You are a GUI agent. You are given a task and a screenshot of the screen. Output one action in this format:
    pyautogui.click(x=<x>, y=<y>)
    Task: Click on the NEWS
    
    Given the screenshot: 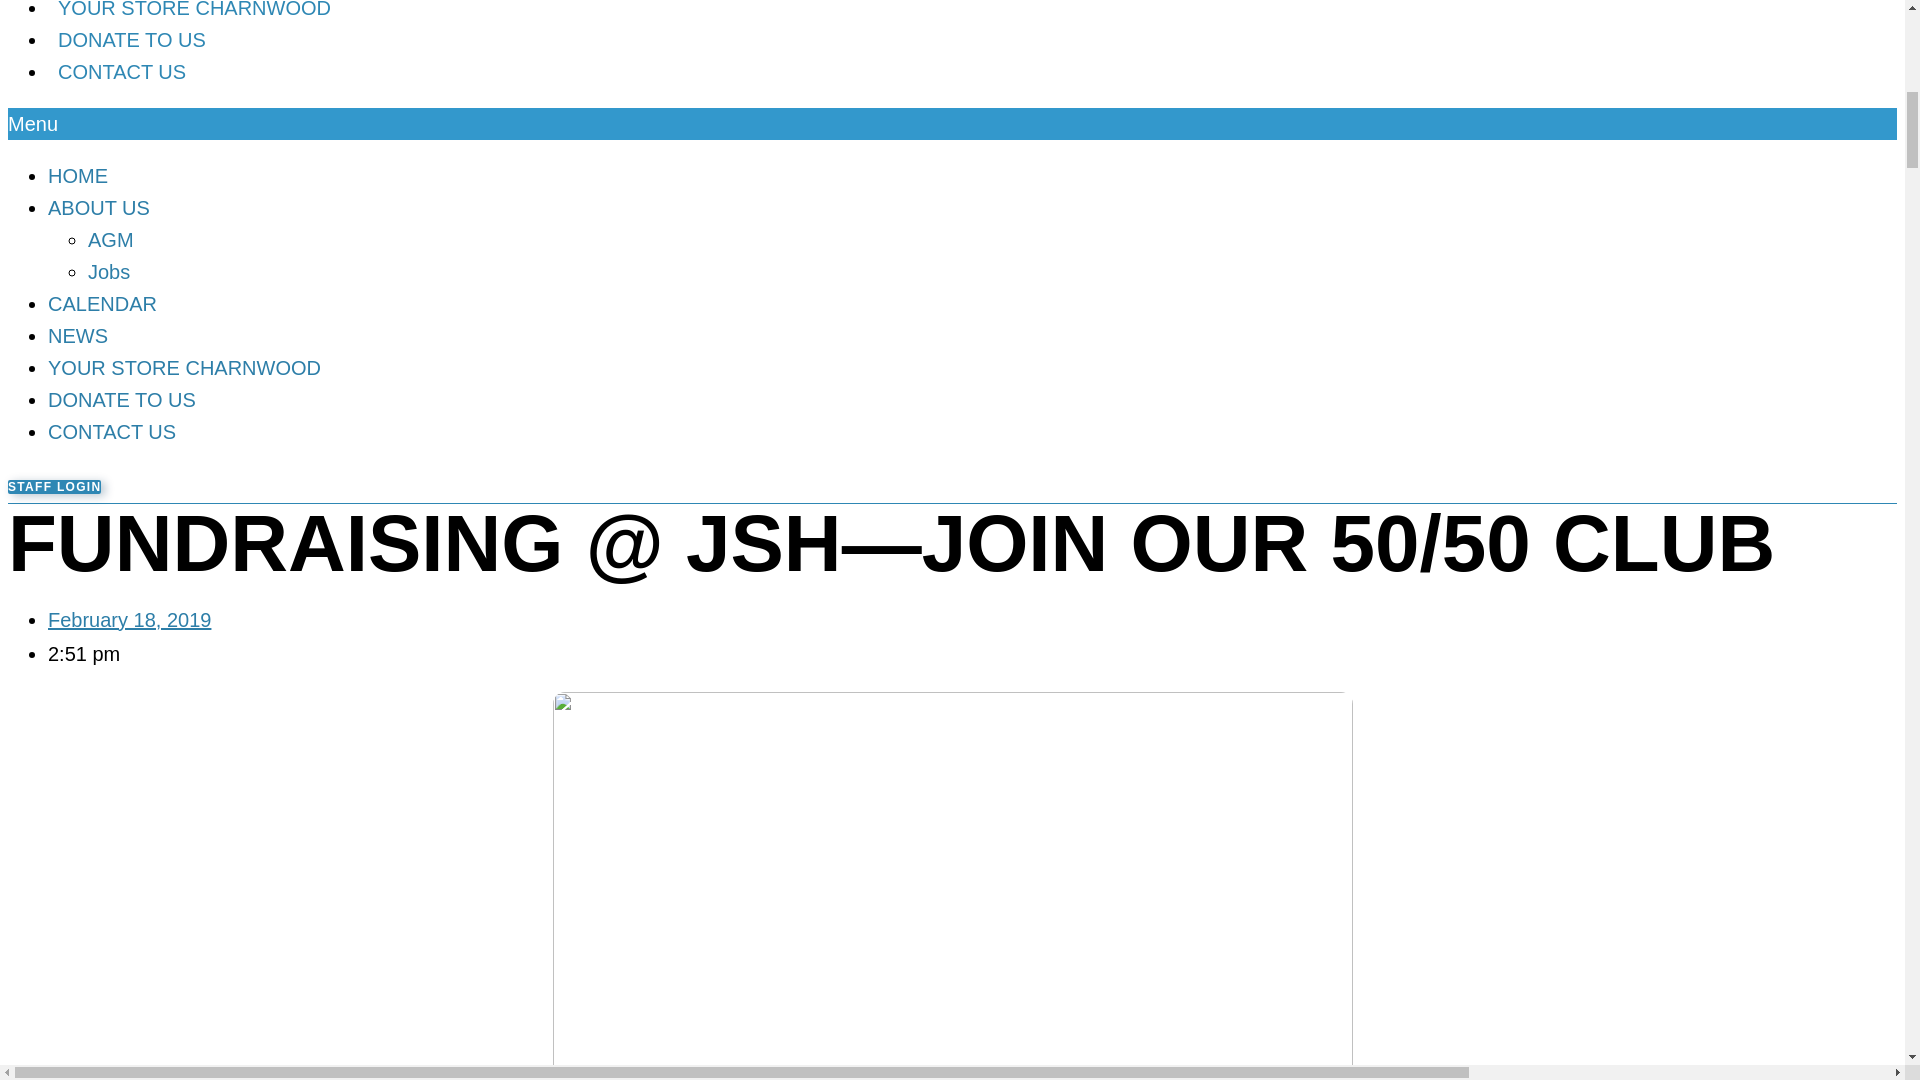 What is the action you would take?
    pyautogui.click(x=78, y=336)
    